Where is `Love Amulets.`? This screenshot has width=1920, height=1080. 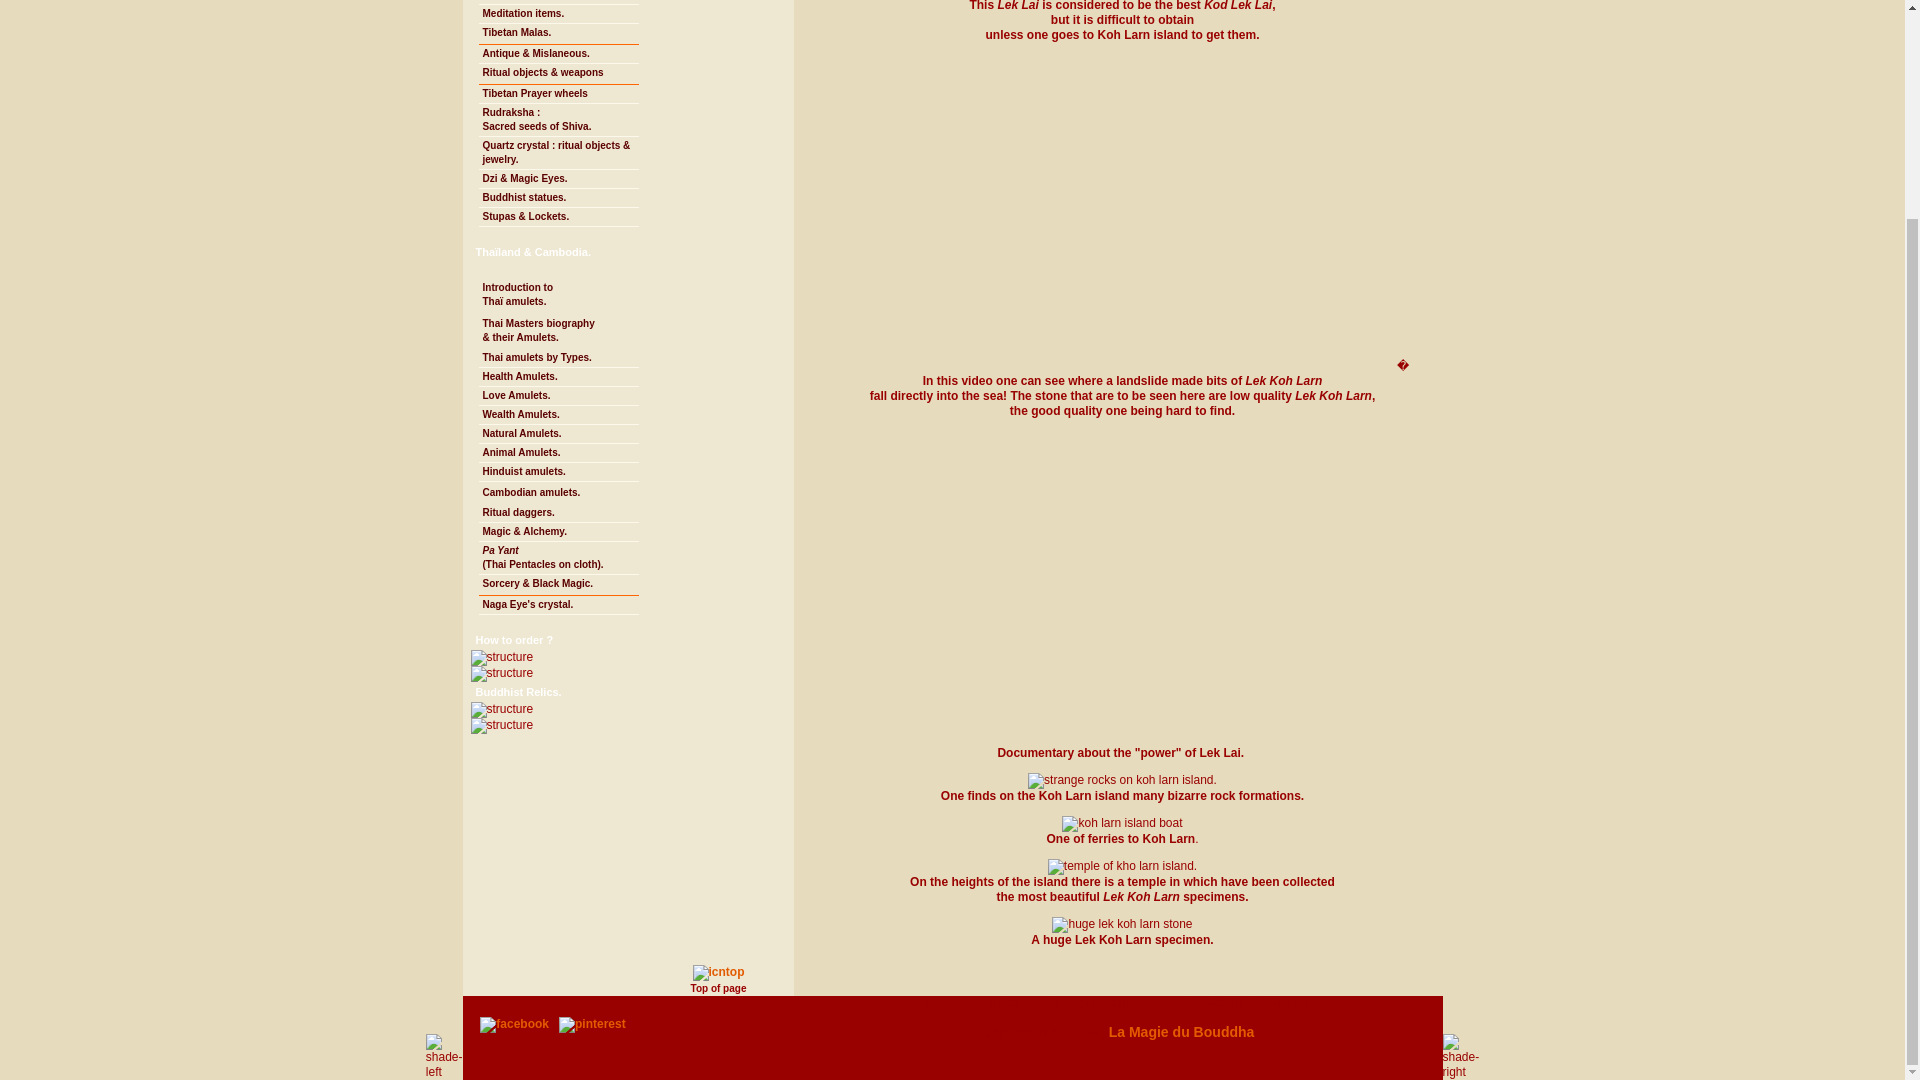
Love Amulets. is located at coordinates (558, 396).